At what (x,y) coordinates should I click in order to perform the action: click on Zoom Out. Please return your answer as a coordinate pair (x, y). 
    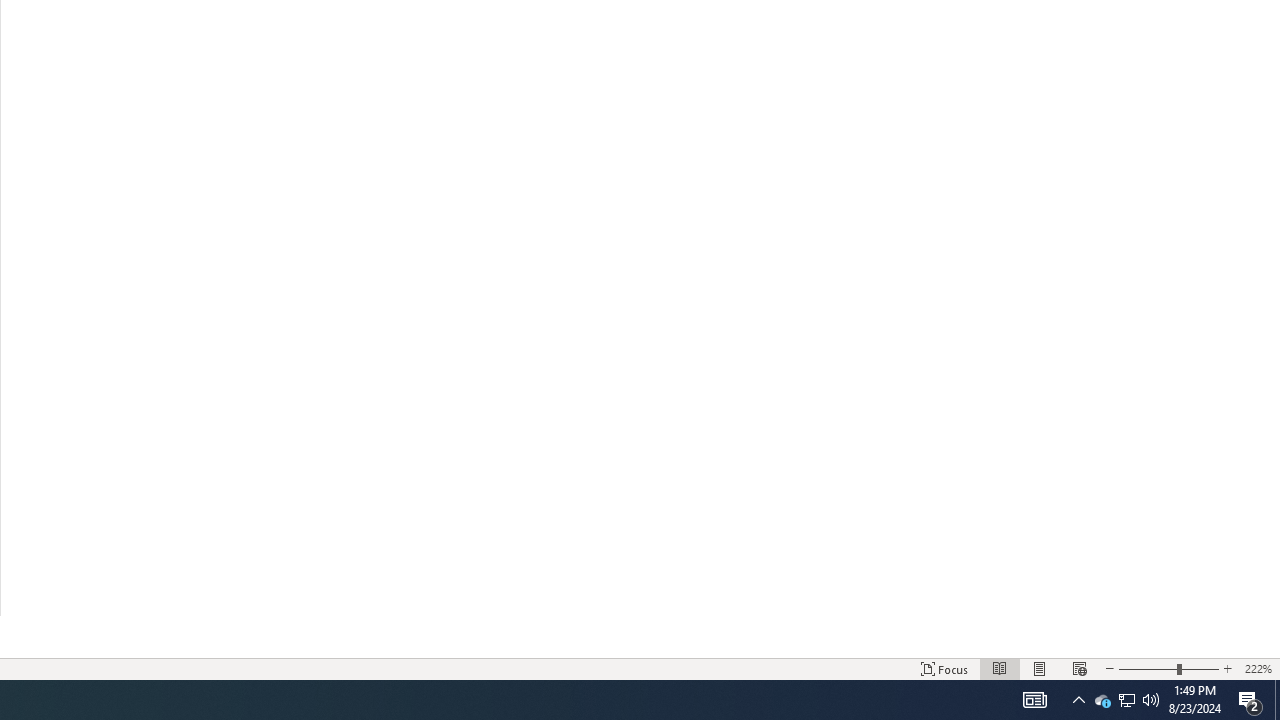
    Looking at the image, I should click on (1148, 668).